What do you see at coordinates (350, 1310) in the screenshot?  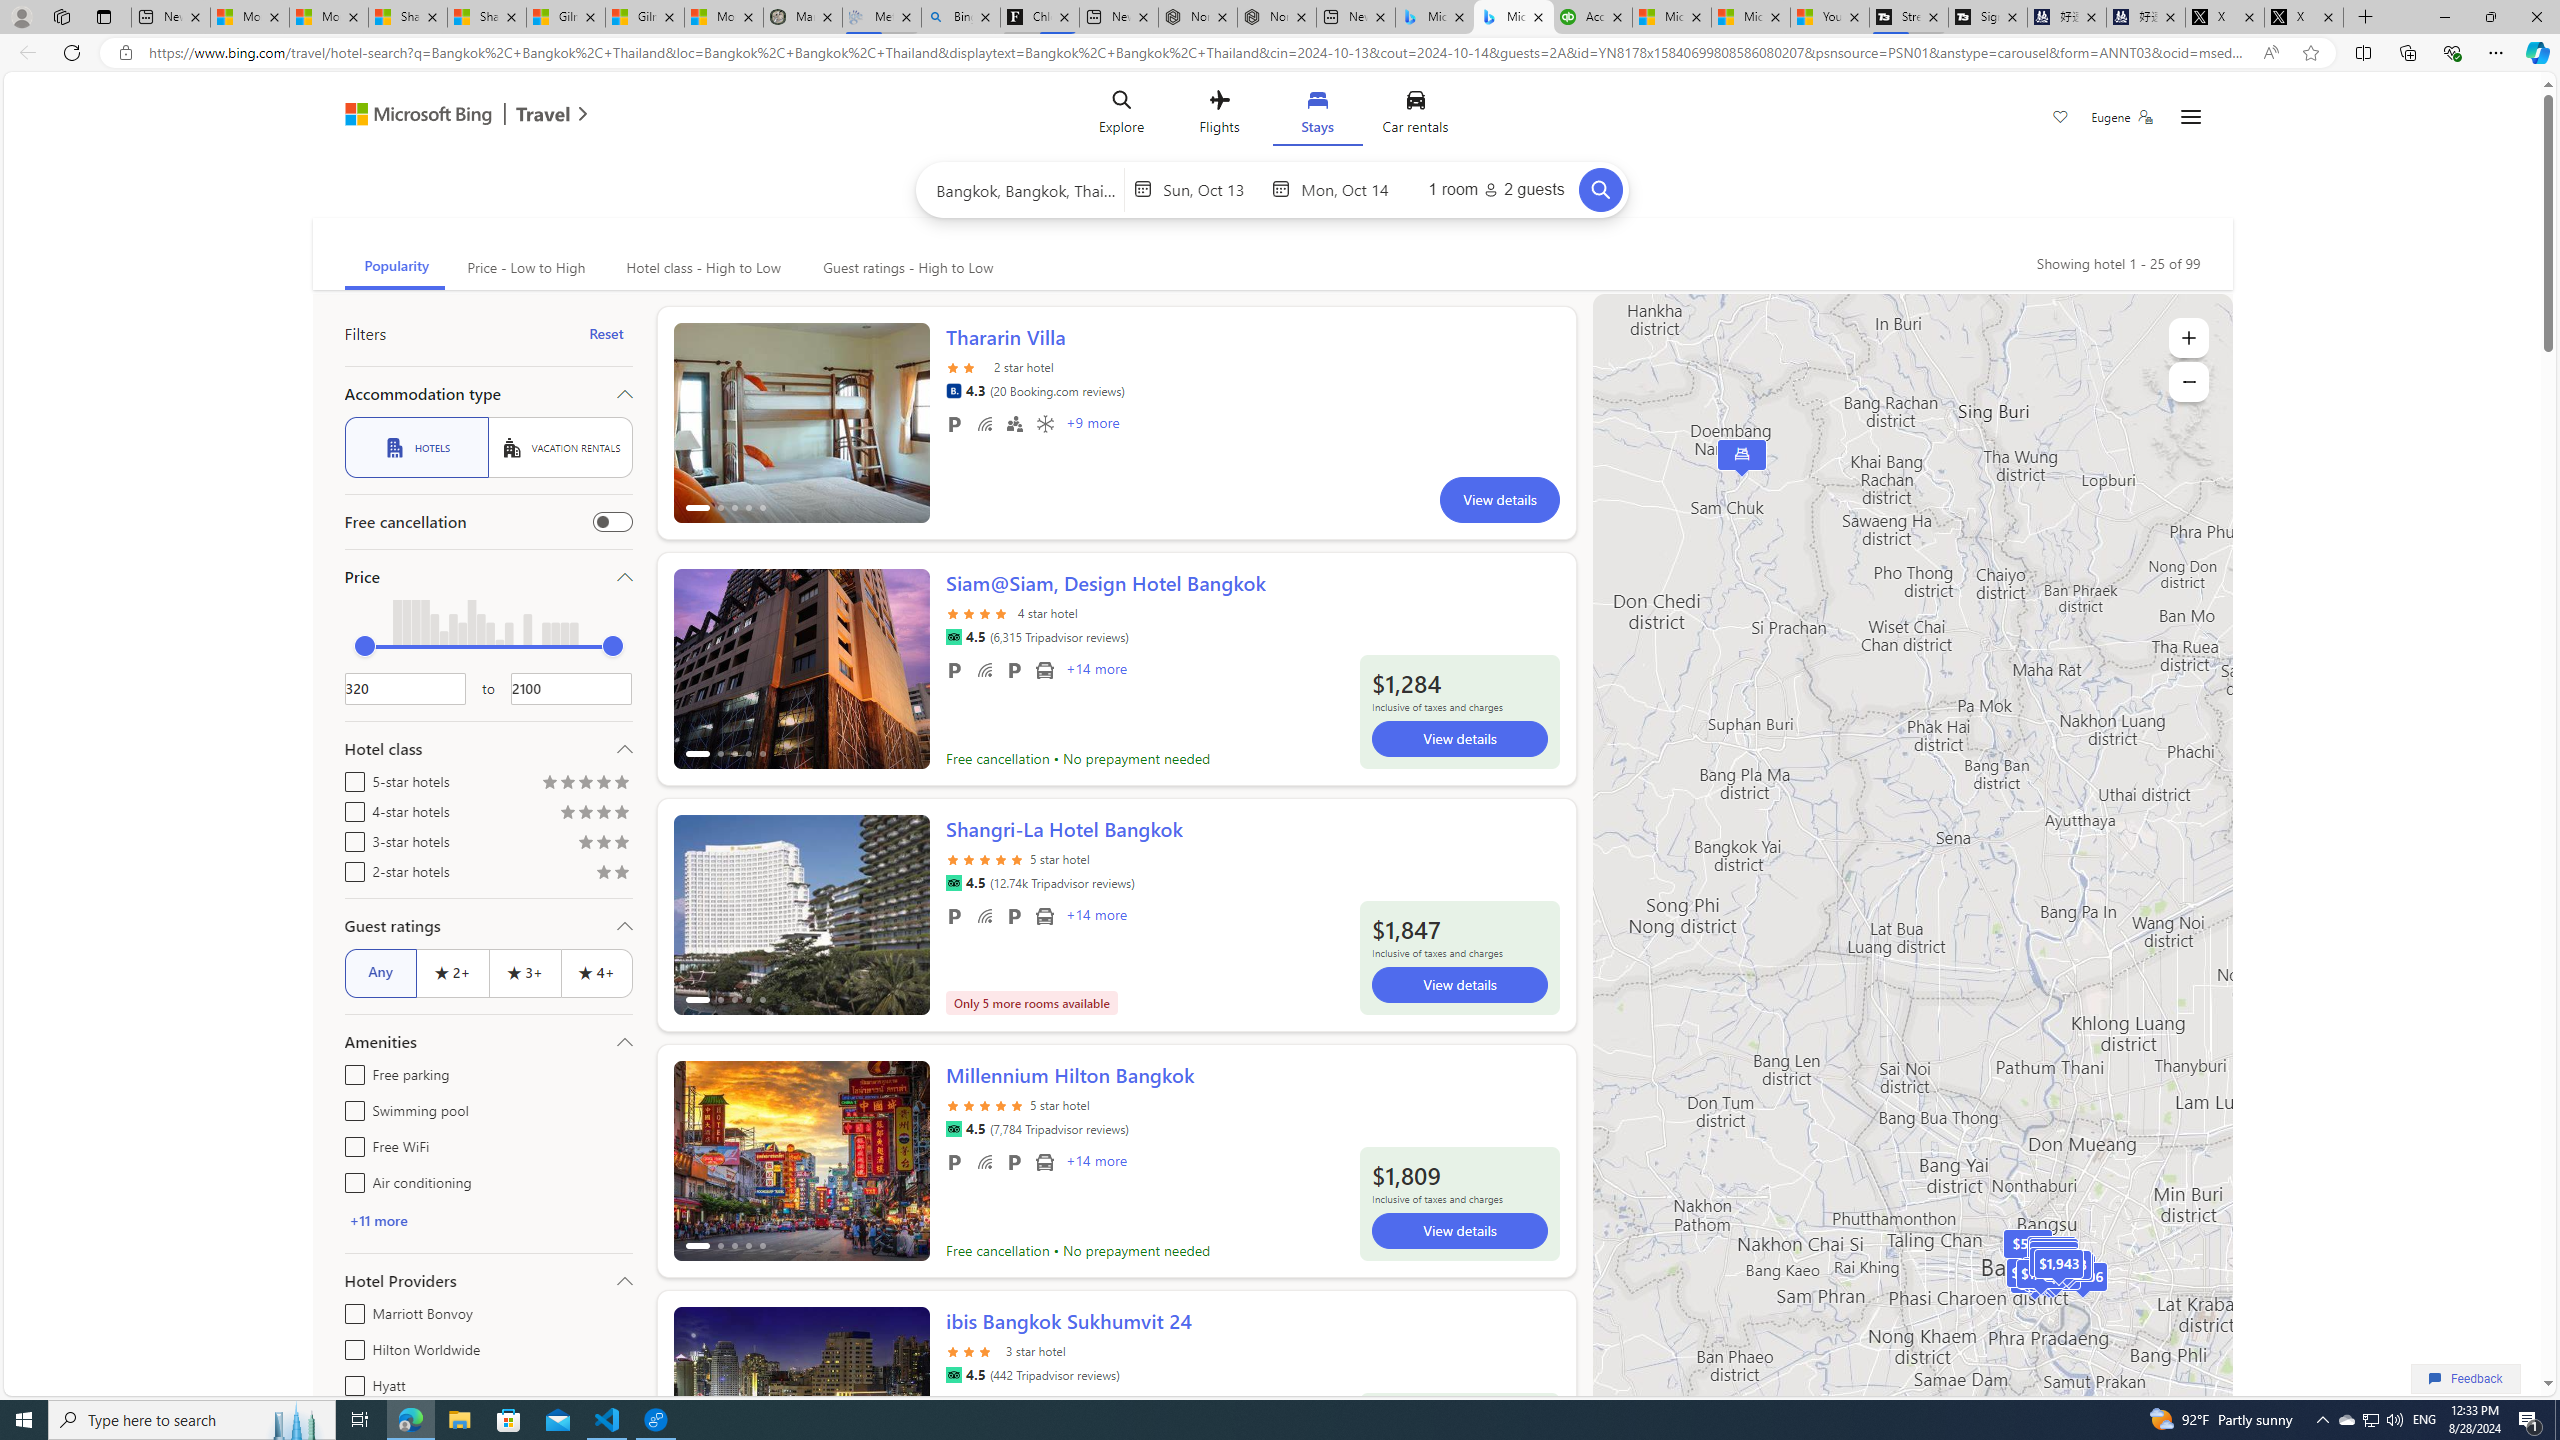 I see `Marriott Bonvoy` at bounding box center [350, 1310].